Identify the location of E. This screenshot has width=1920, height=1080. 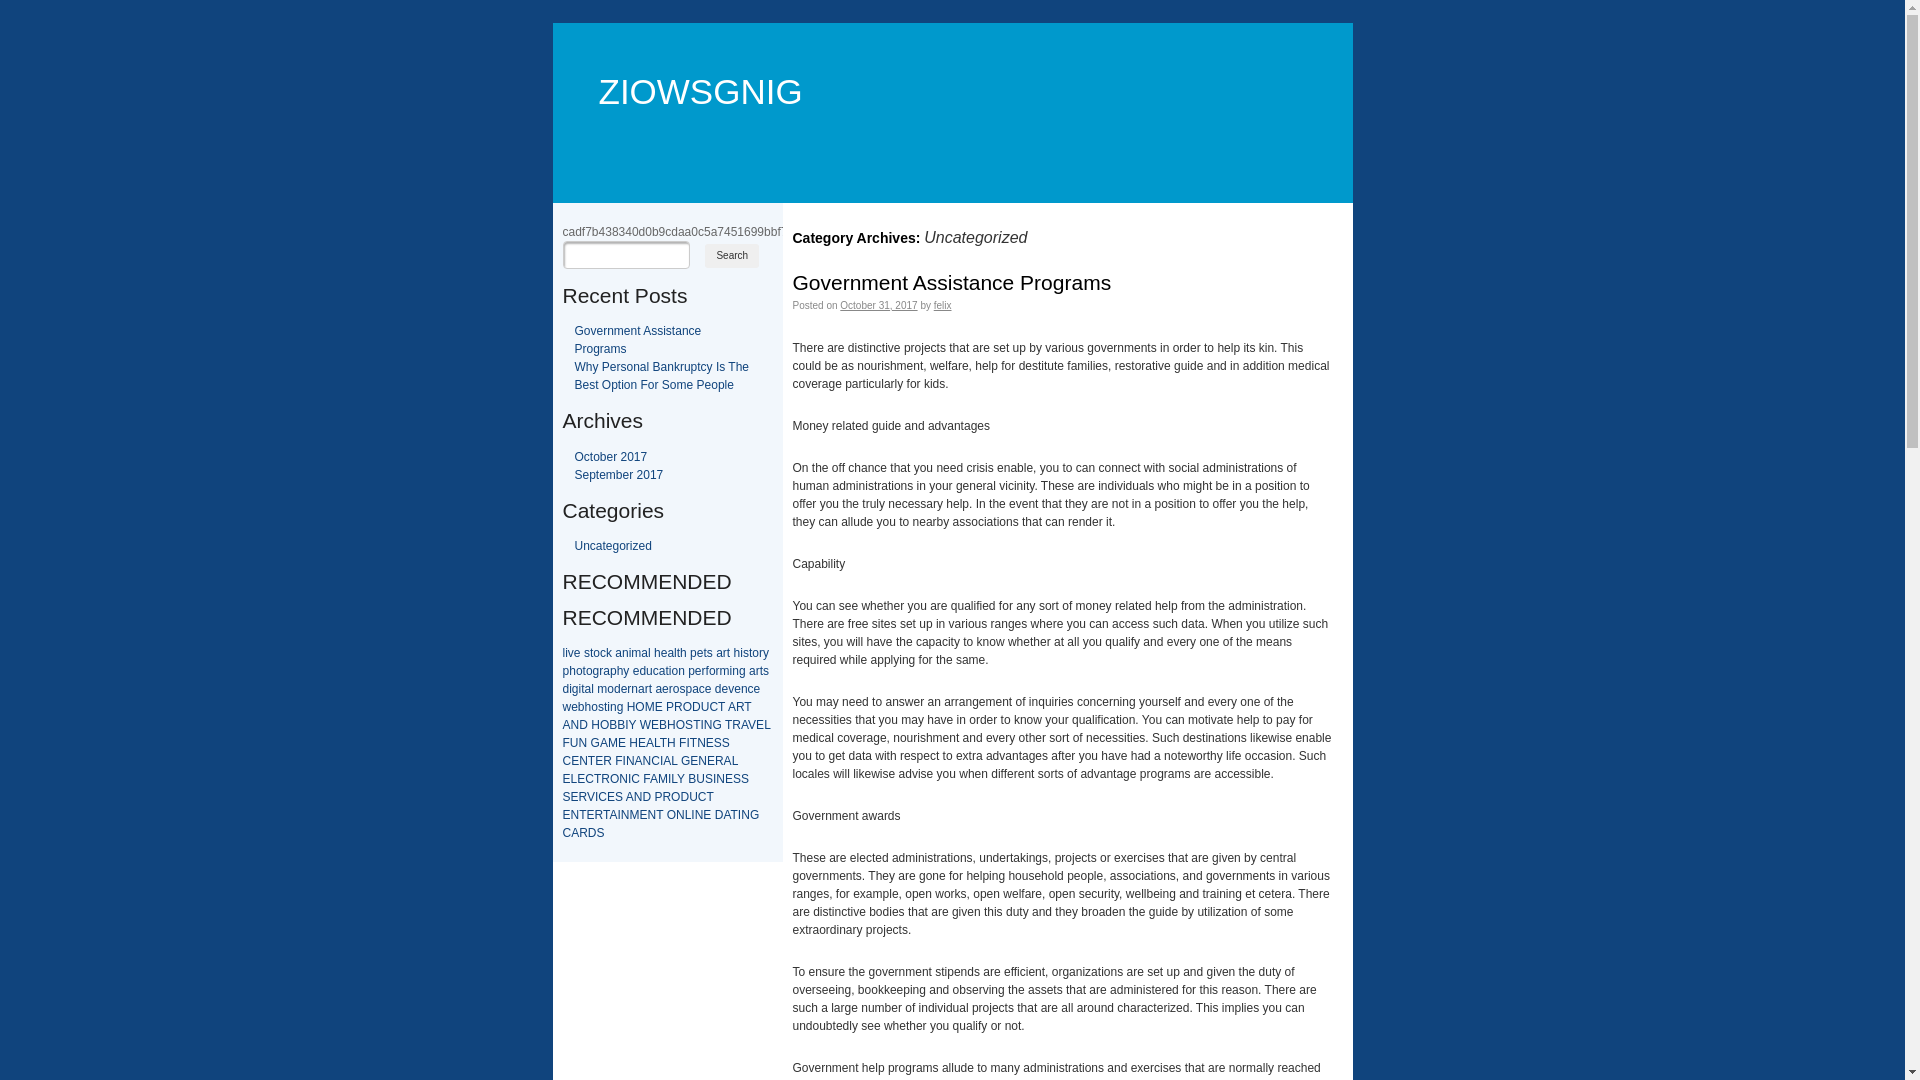
(710, 743).